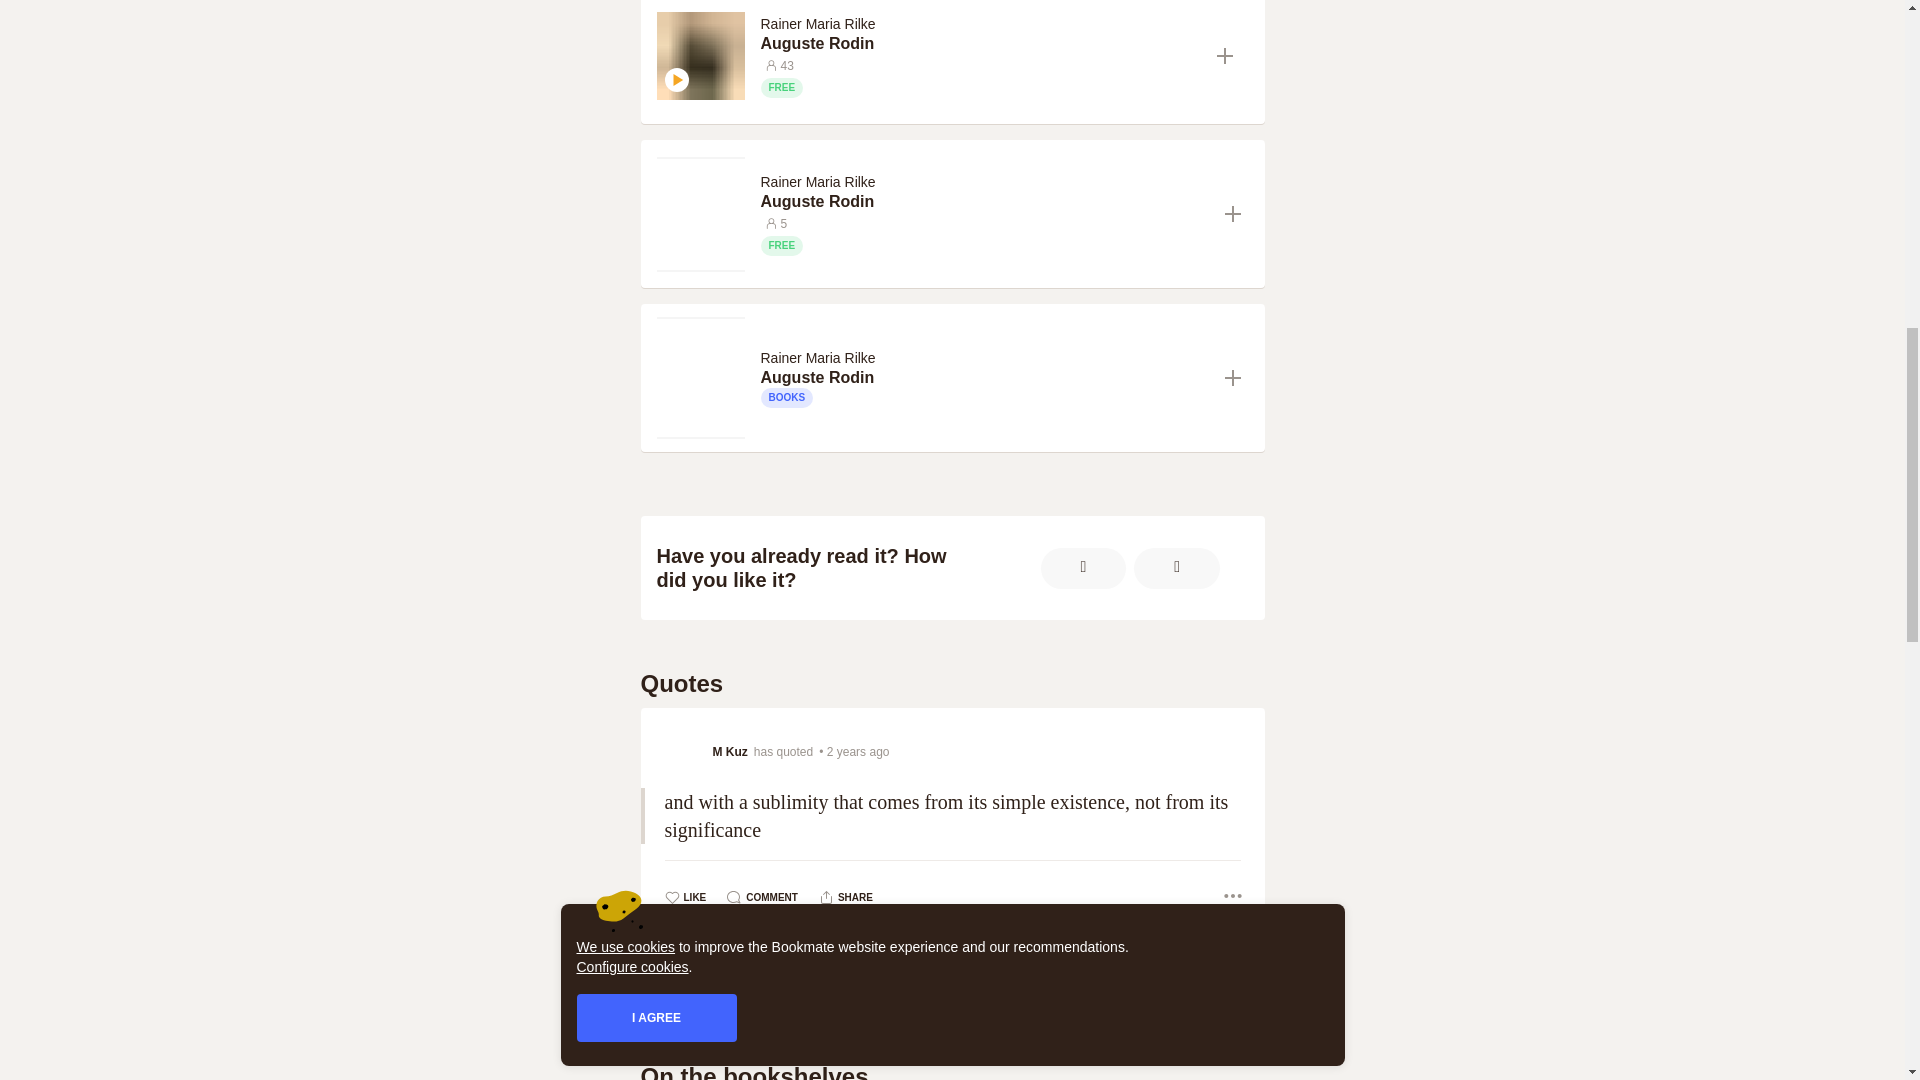 This screenshot has height=1080, width=1920. Describe the element at coordinates (953, 990) in the screenshot. I see `Show all` at that location.